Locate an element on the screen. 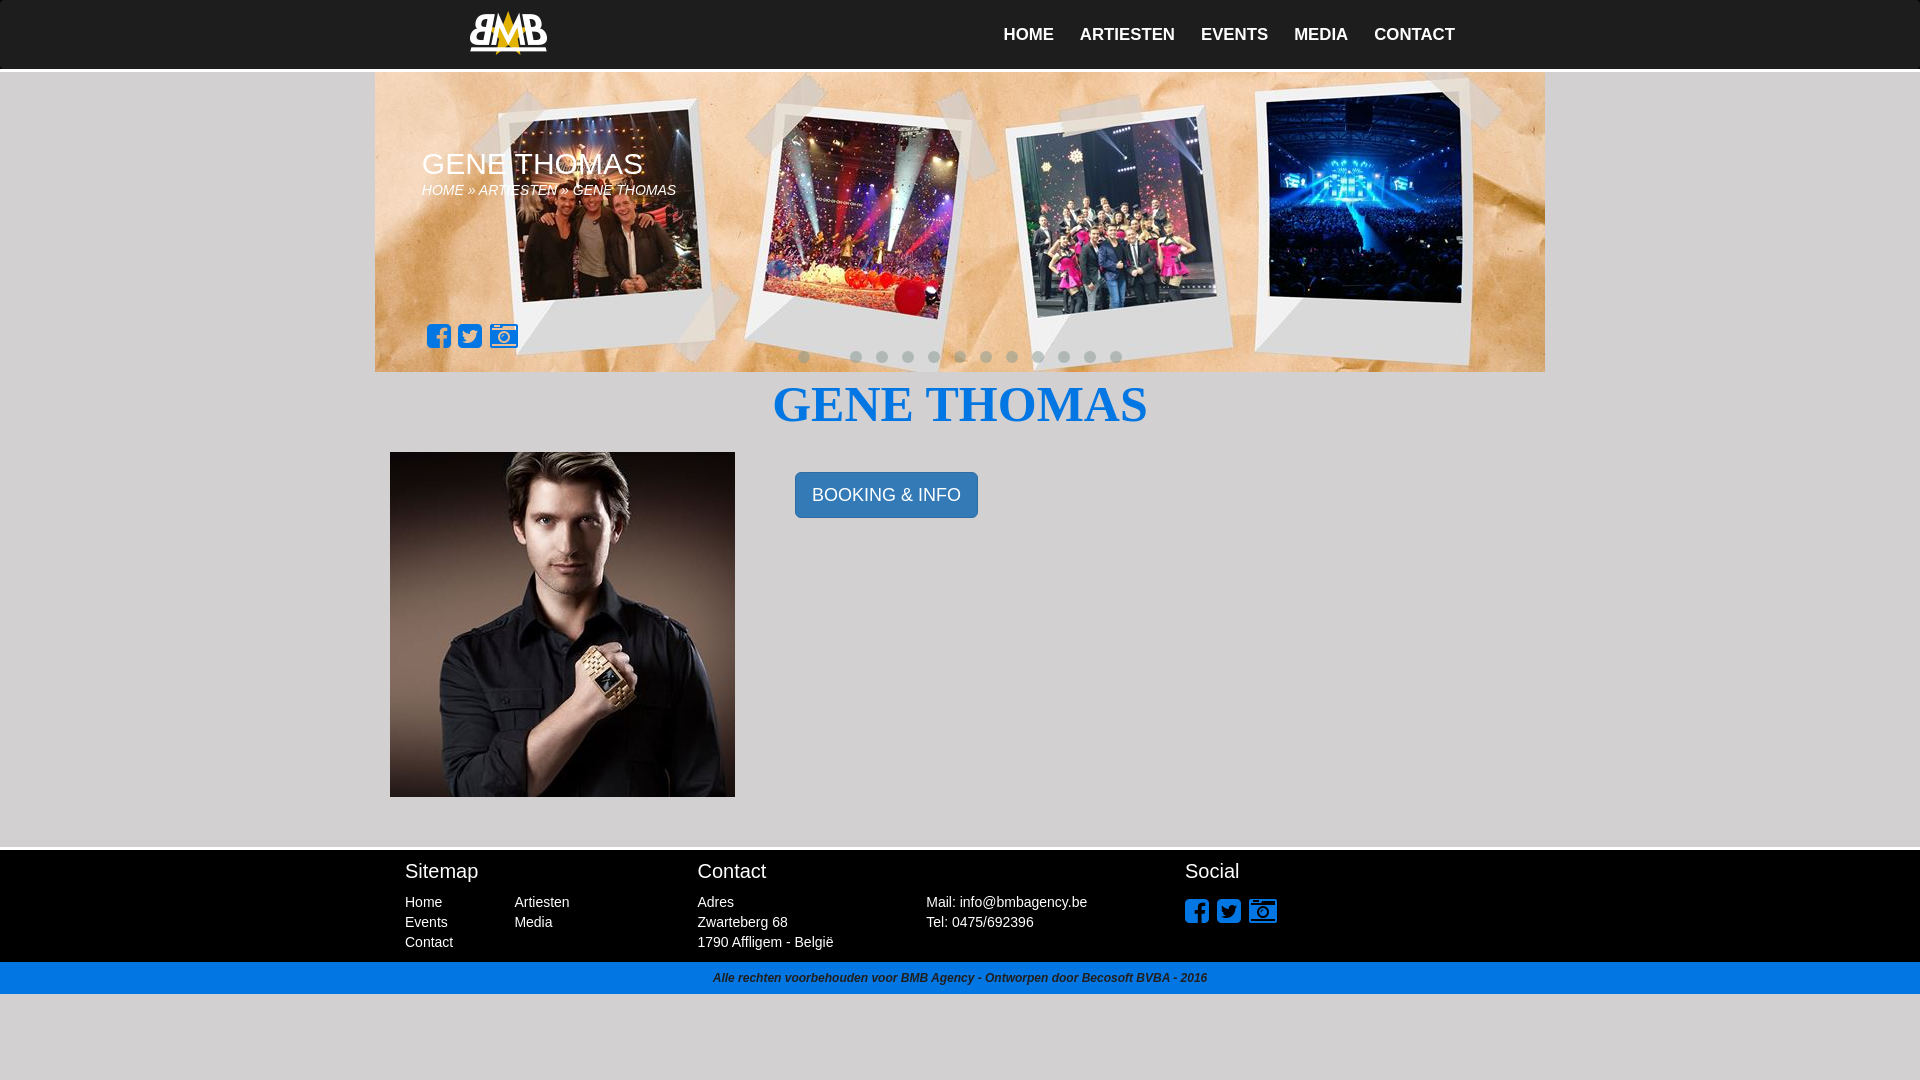  Twitter is located at coordinates (470, 336).